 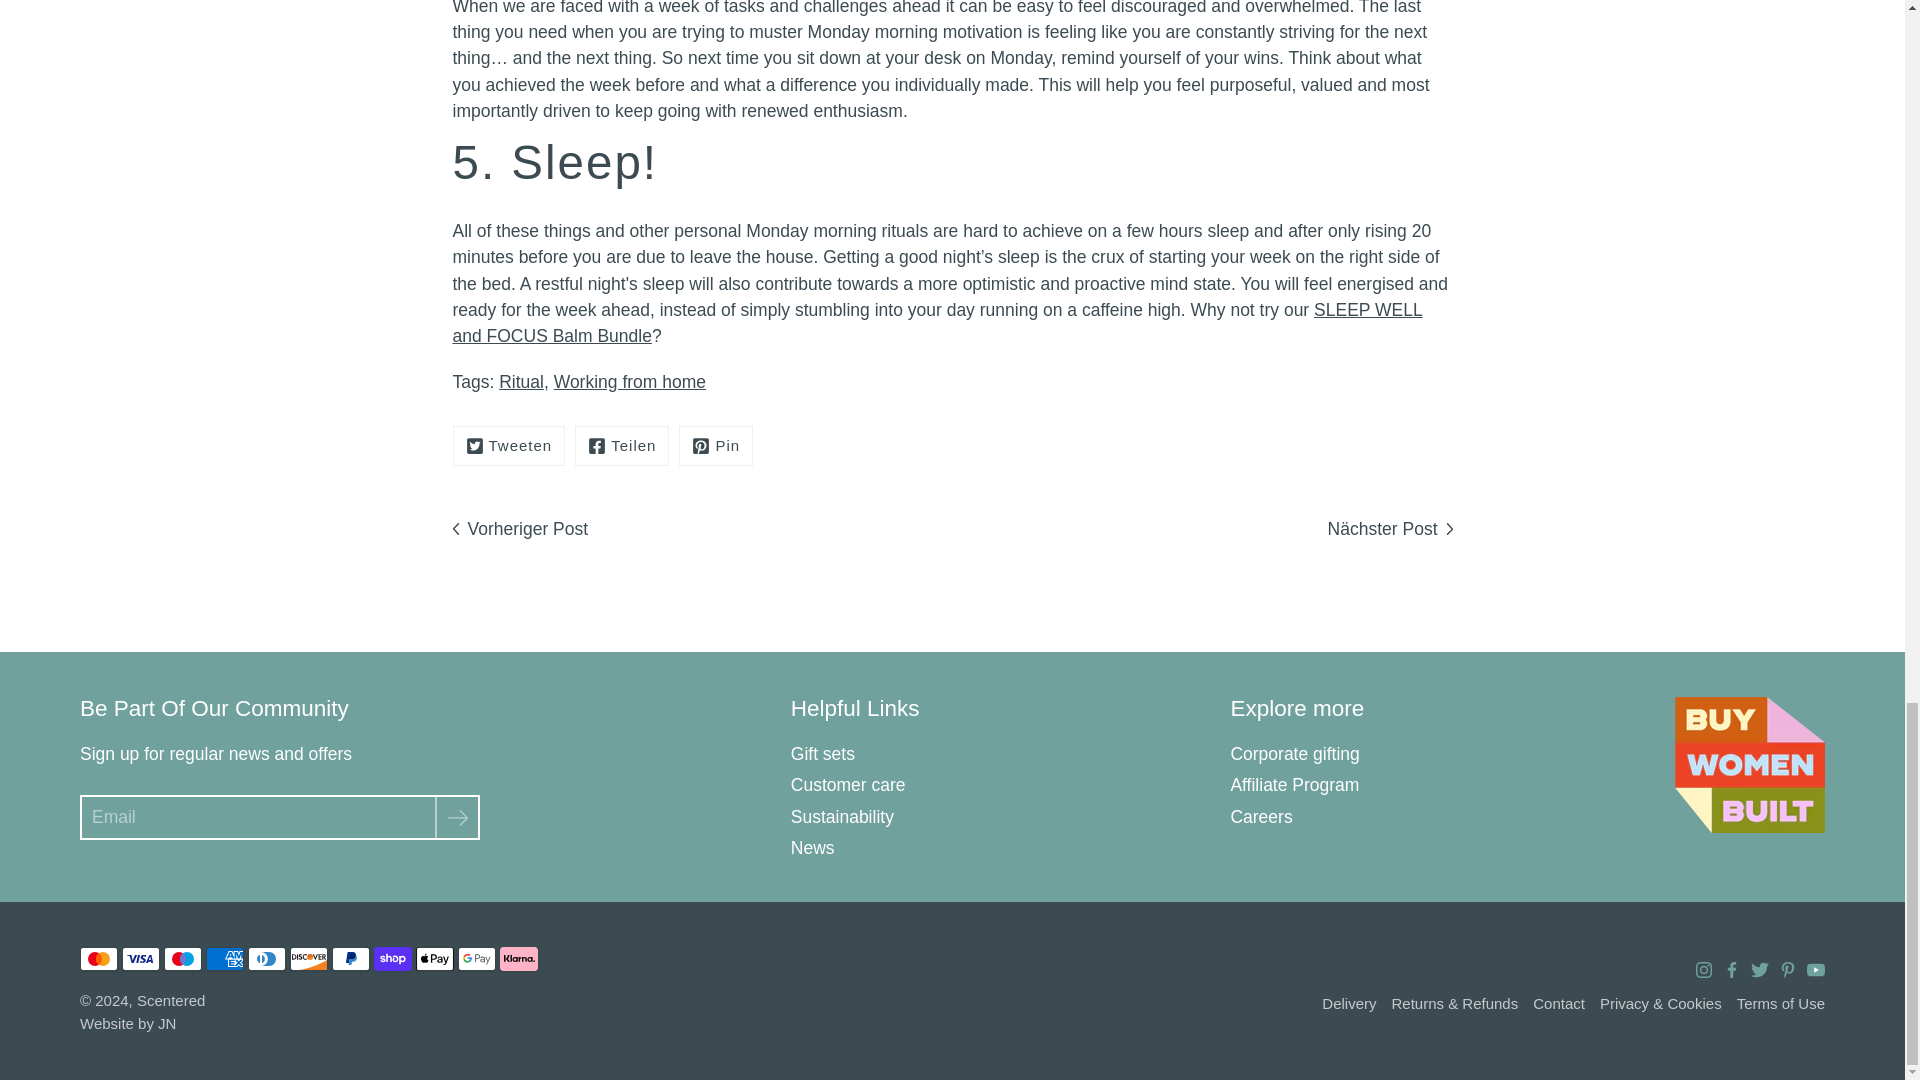 I want to click on Mastercard, so click(x=98, y=958).